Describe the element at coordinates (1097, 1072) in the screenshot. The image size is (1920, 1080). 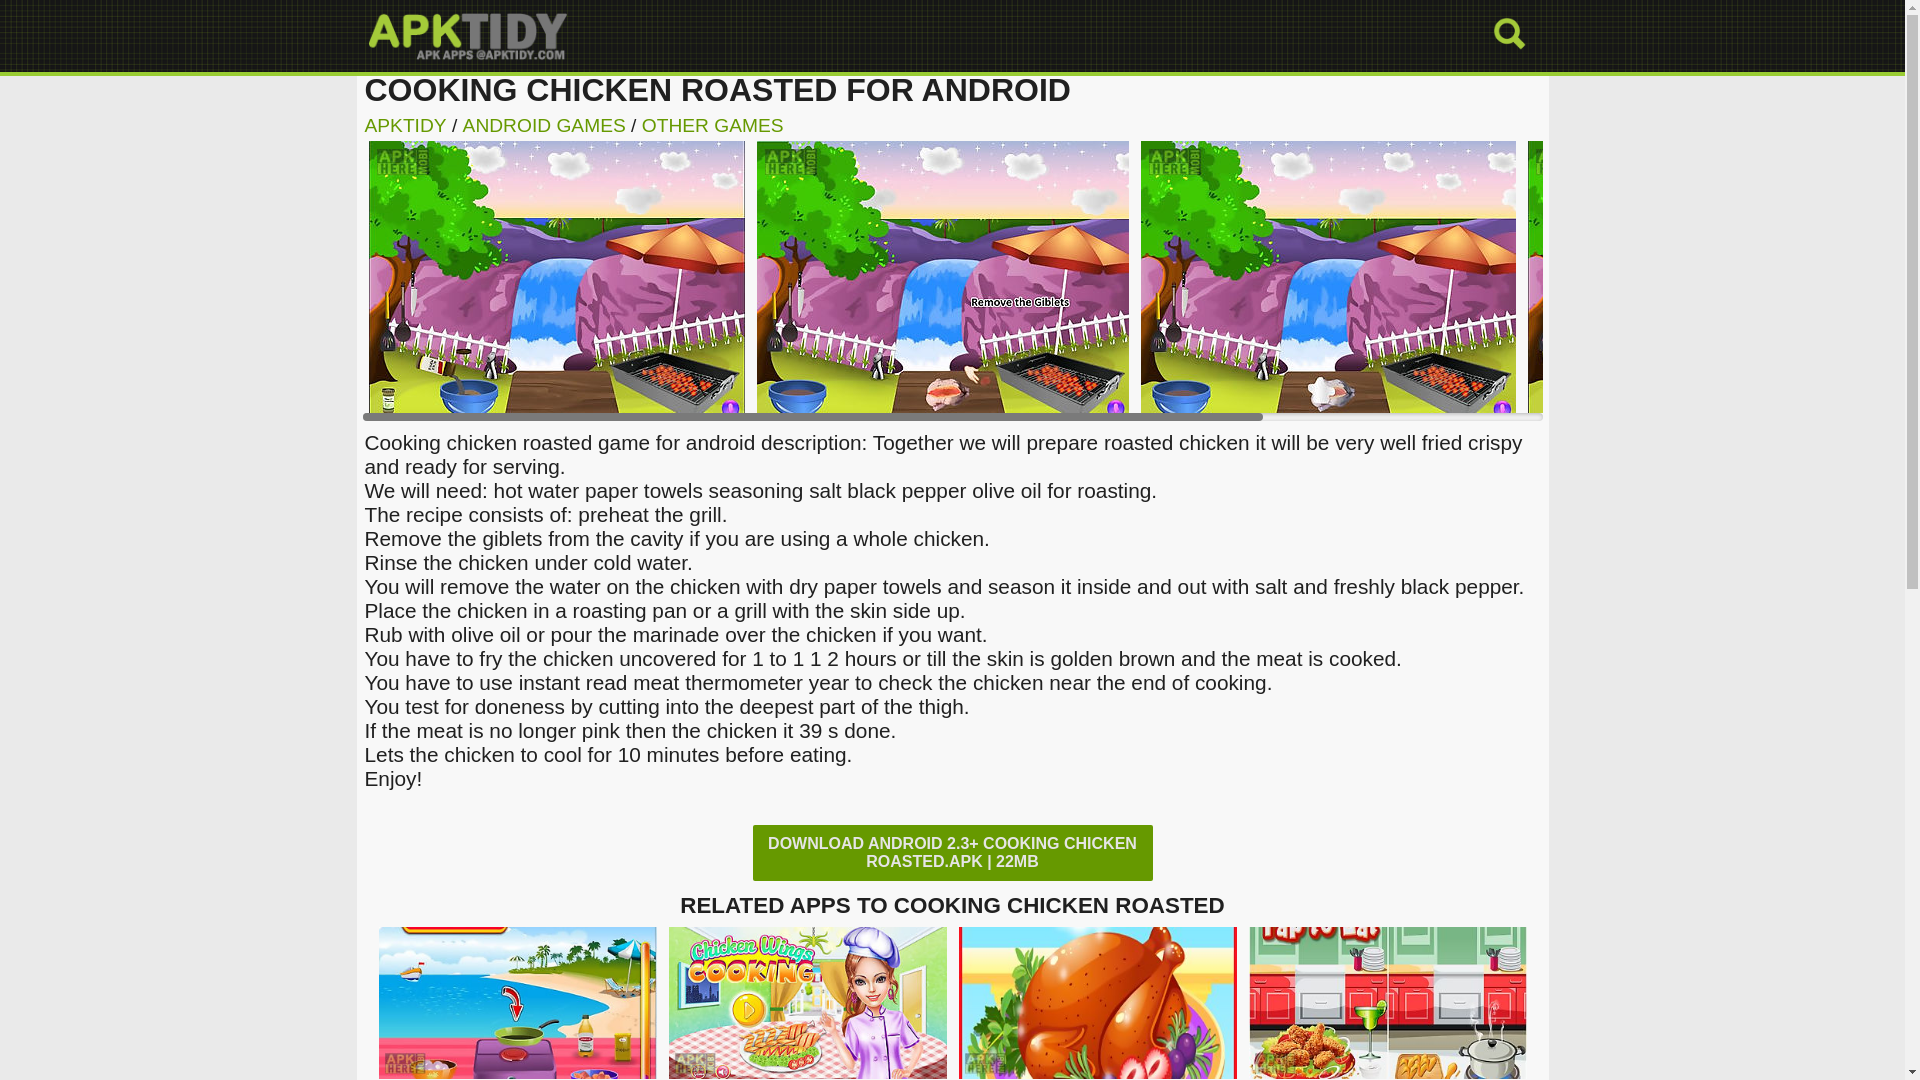
I see `CHICKEN COOKING GAMES` at that location.